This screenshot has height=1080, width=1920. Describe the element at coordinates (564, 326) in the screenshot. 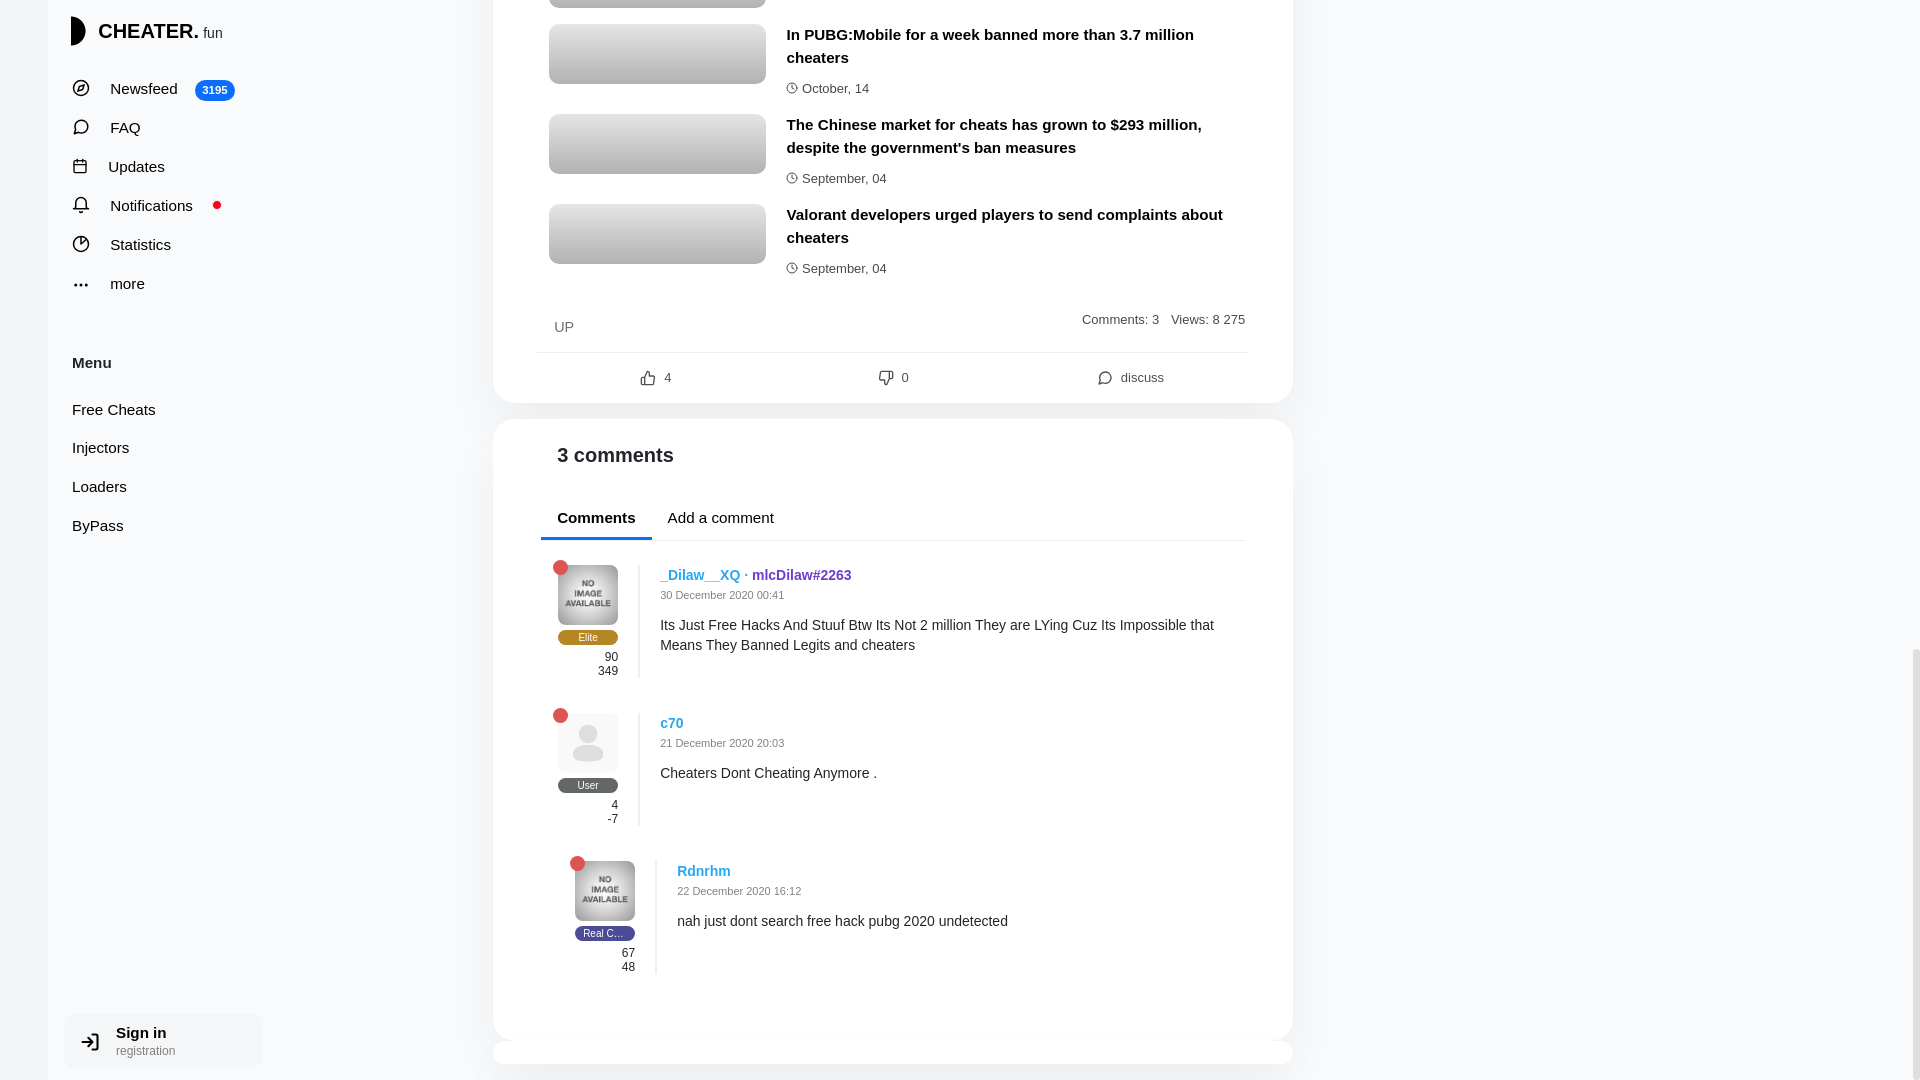

I see `UP` at that location.